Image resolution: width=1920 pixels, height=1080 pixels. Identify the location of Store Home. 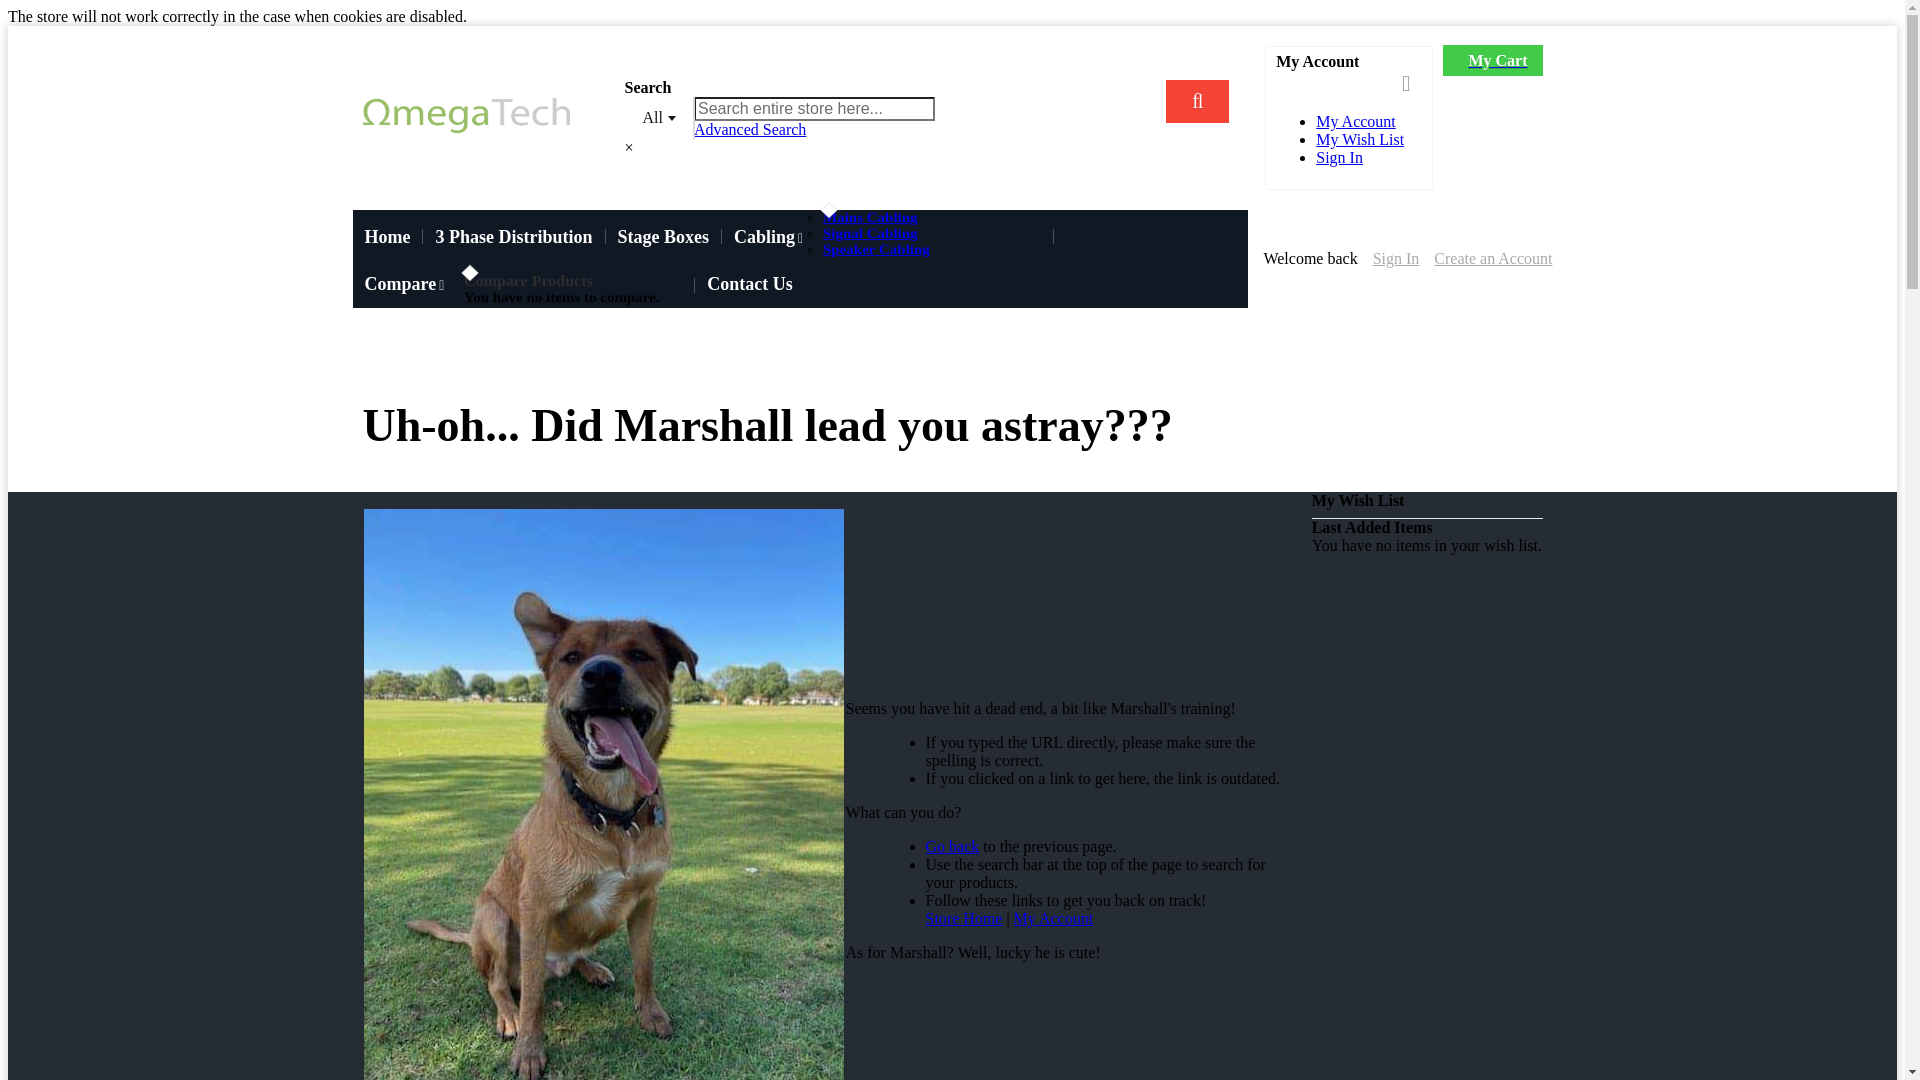
(964, 918).